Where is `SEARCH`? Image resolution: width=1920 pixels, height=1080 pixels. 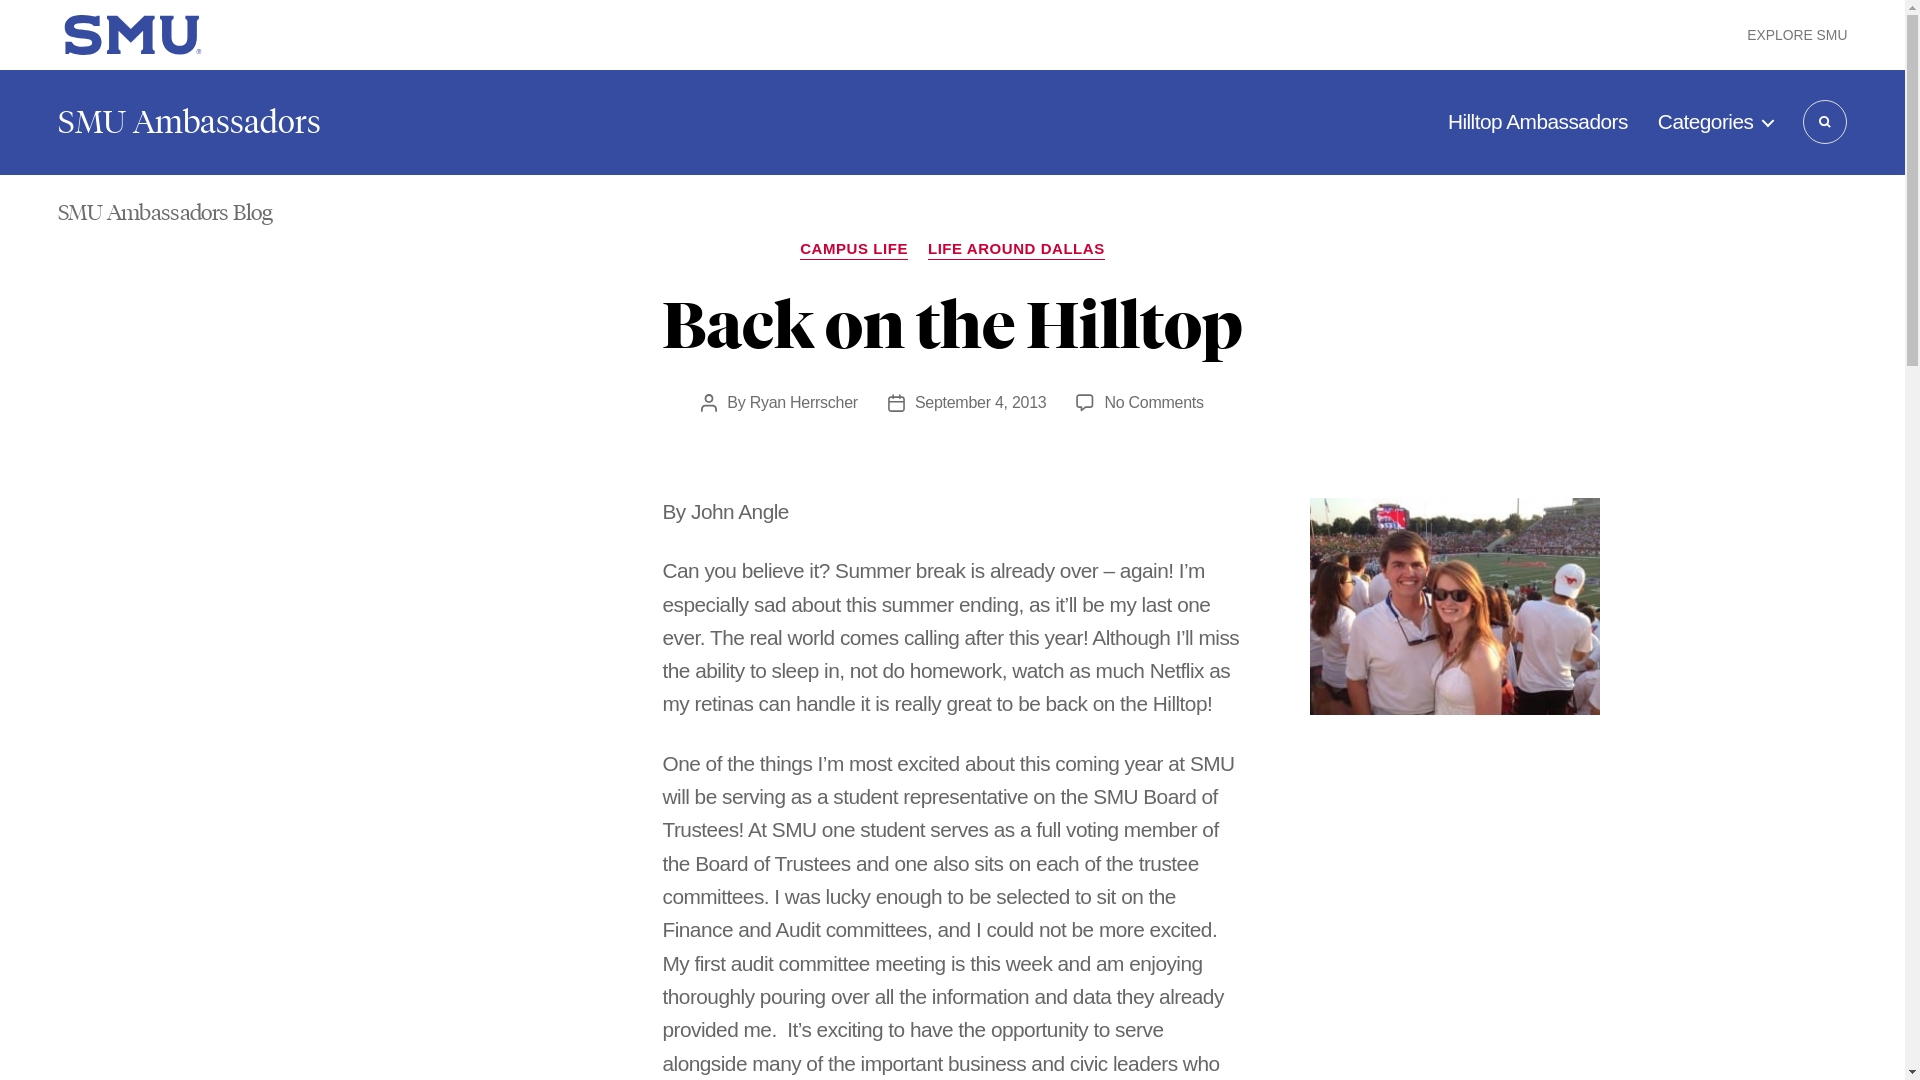
SEARCH is located at coordinates (1824, 122).